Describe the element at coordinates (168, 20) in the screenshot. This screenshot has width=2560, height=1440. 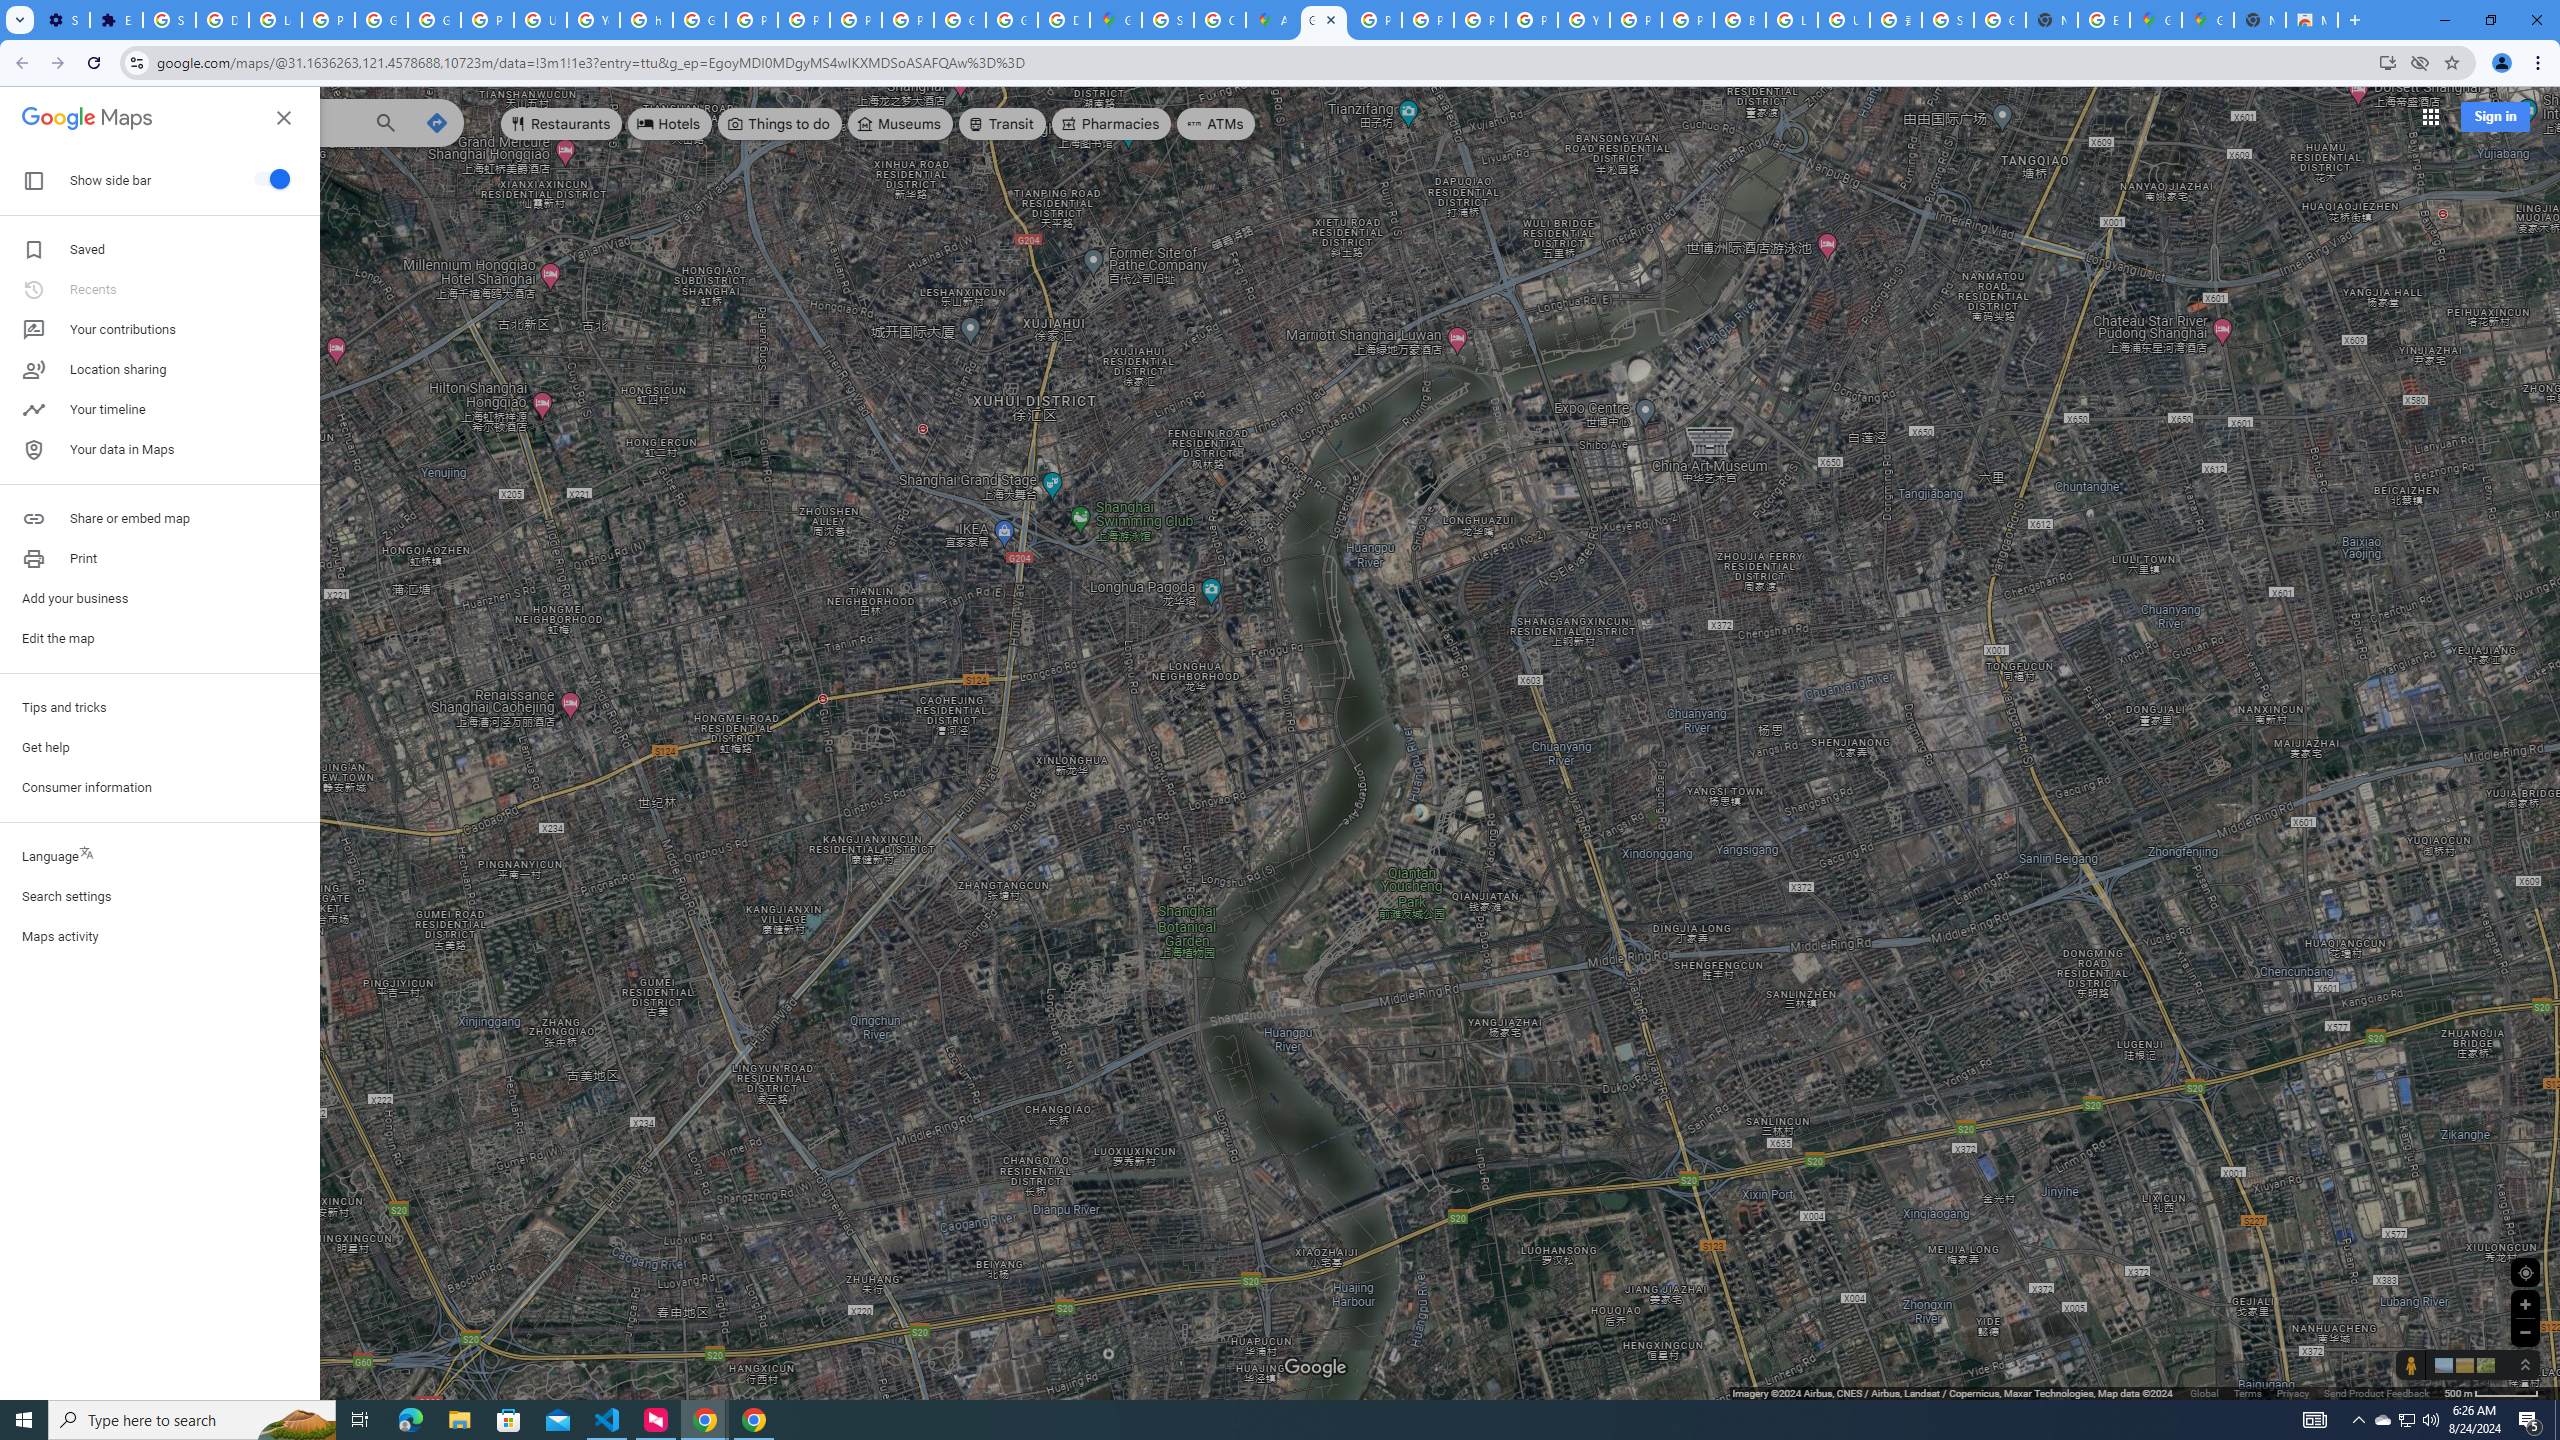
I see `Sign in - Google Accounts` at that location.